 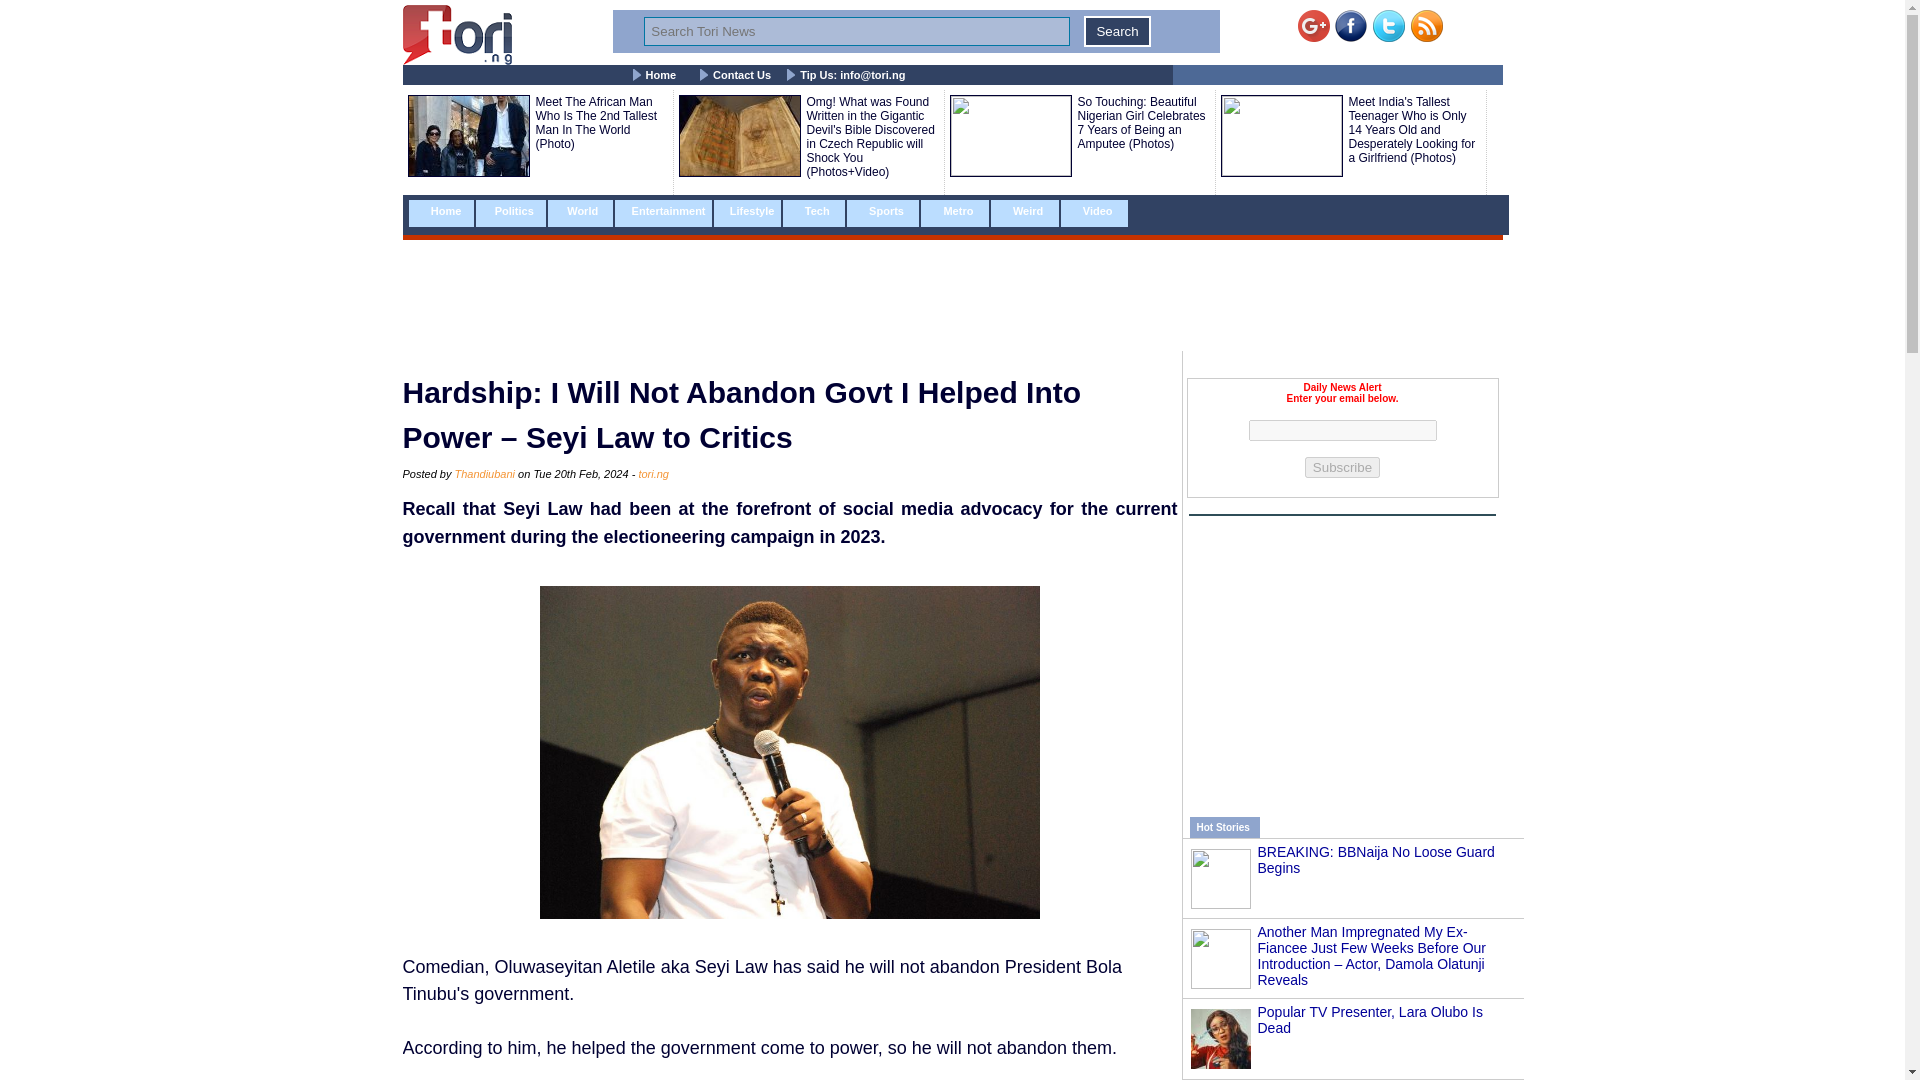 What do you see at coordinates (814, 212) in the screenshot?
I see `    Tech     ` at bounding box center [814, 212].